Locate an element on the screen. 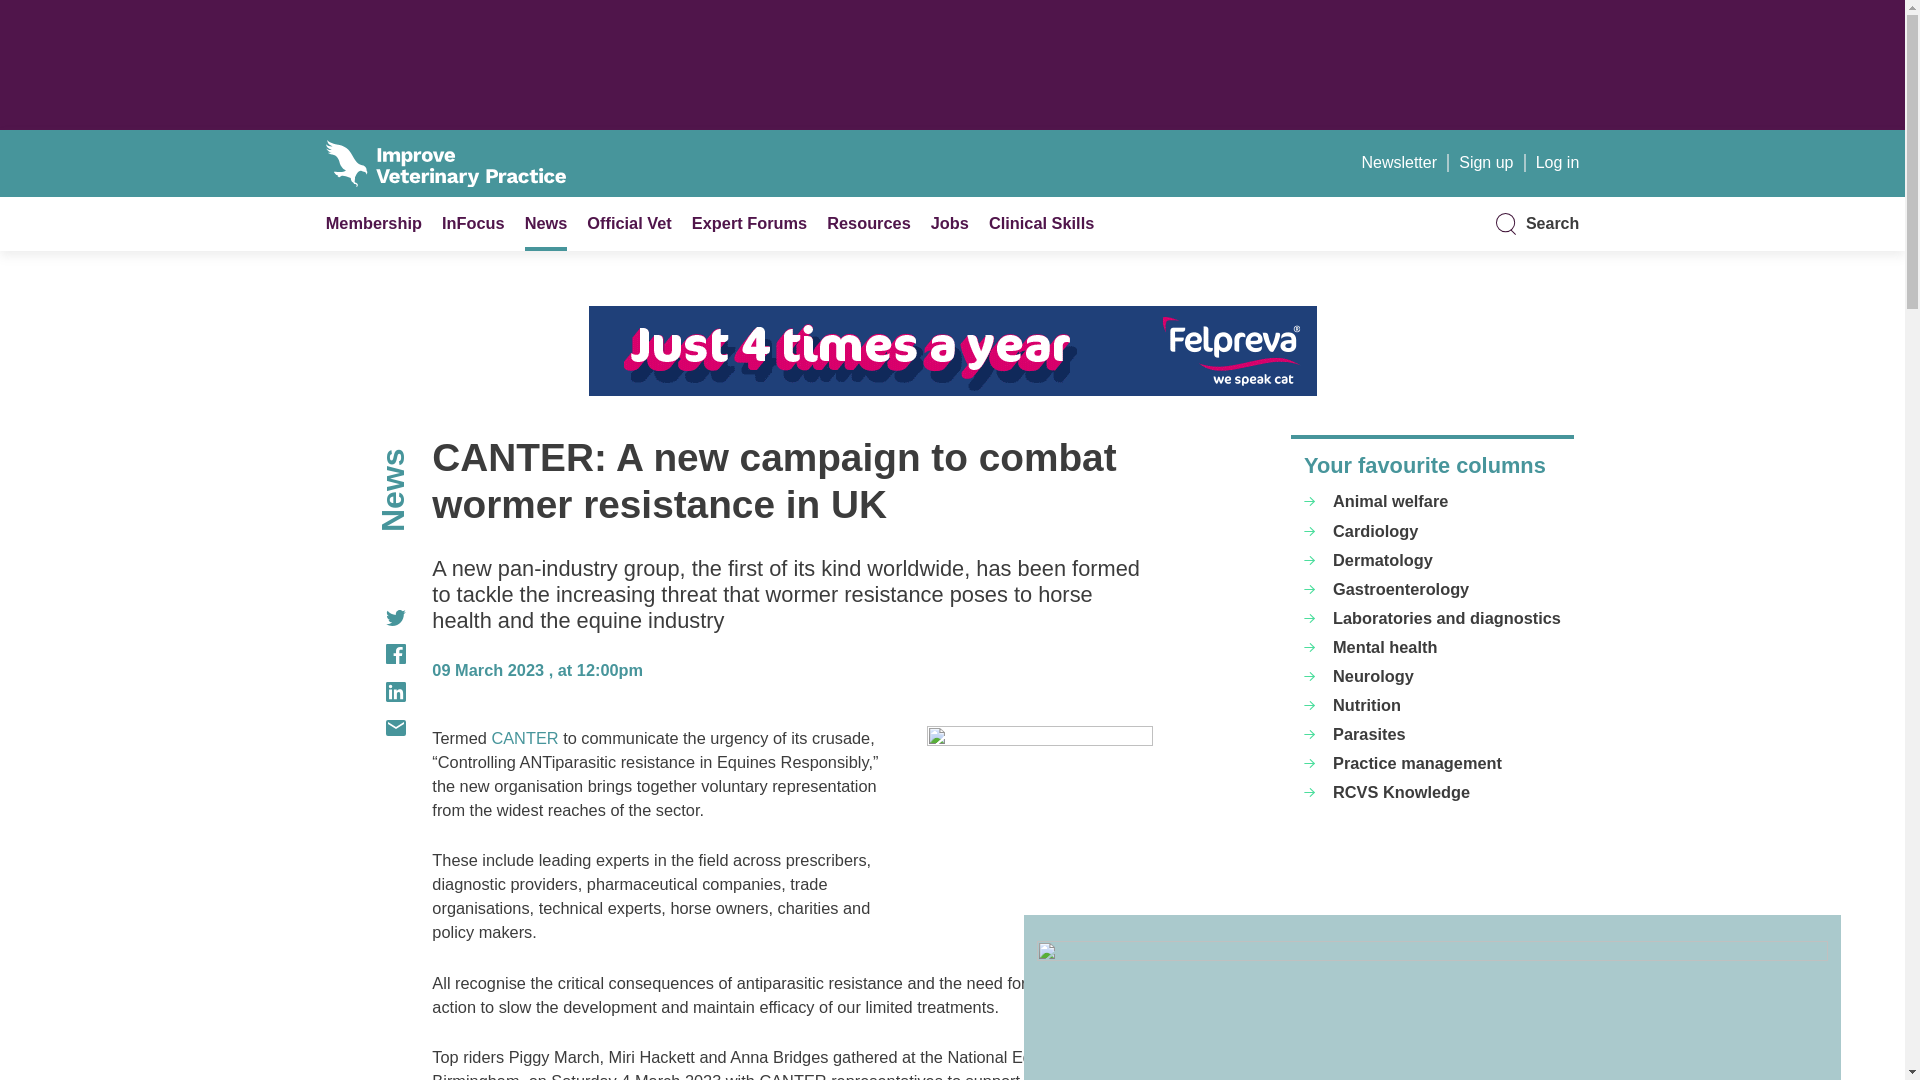  Membership is located at coordinates (374, 222).